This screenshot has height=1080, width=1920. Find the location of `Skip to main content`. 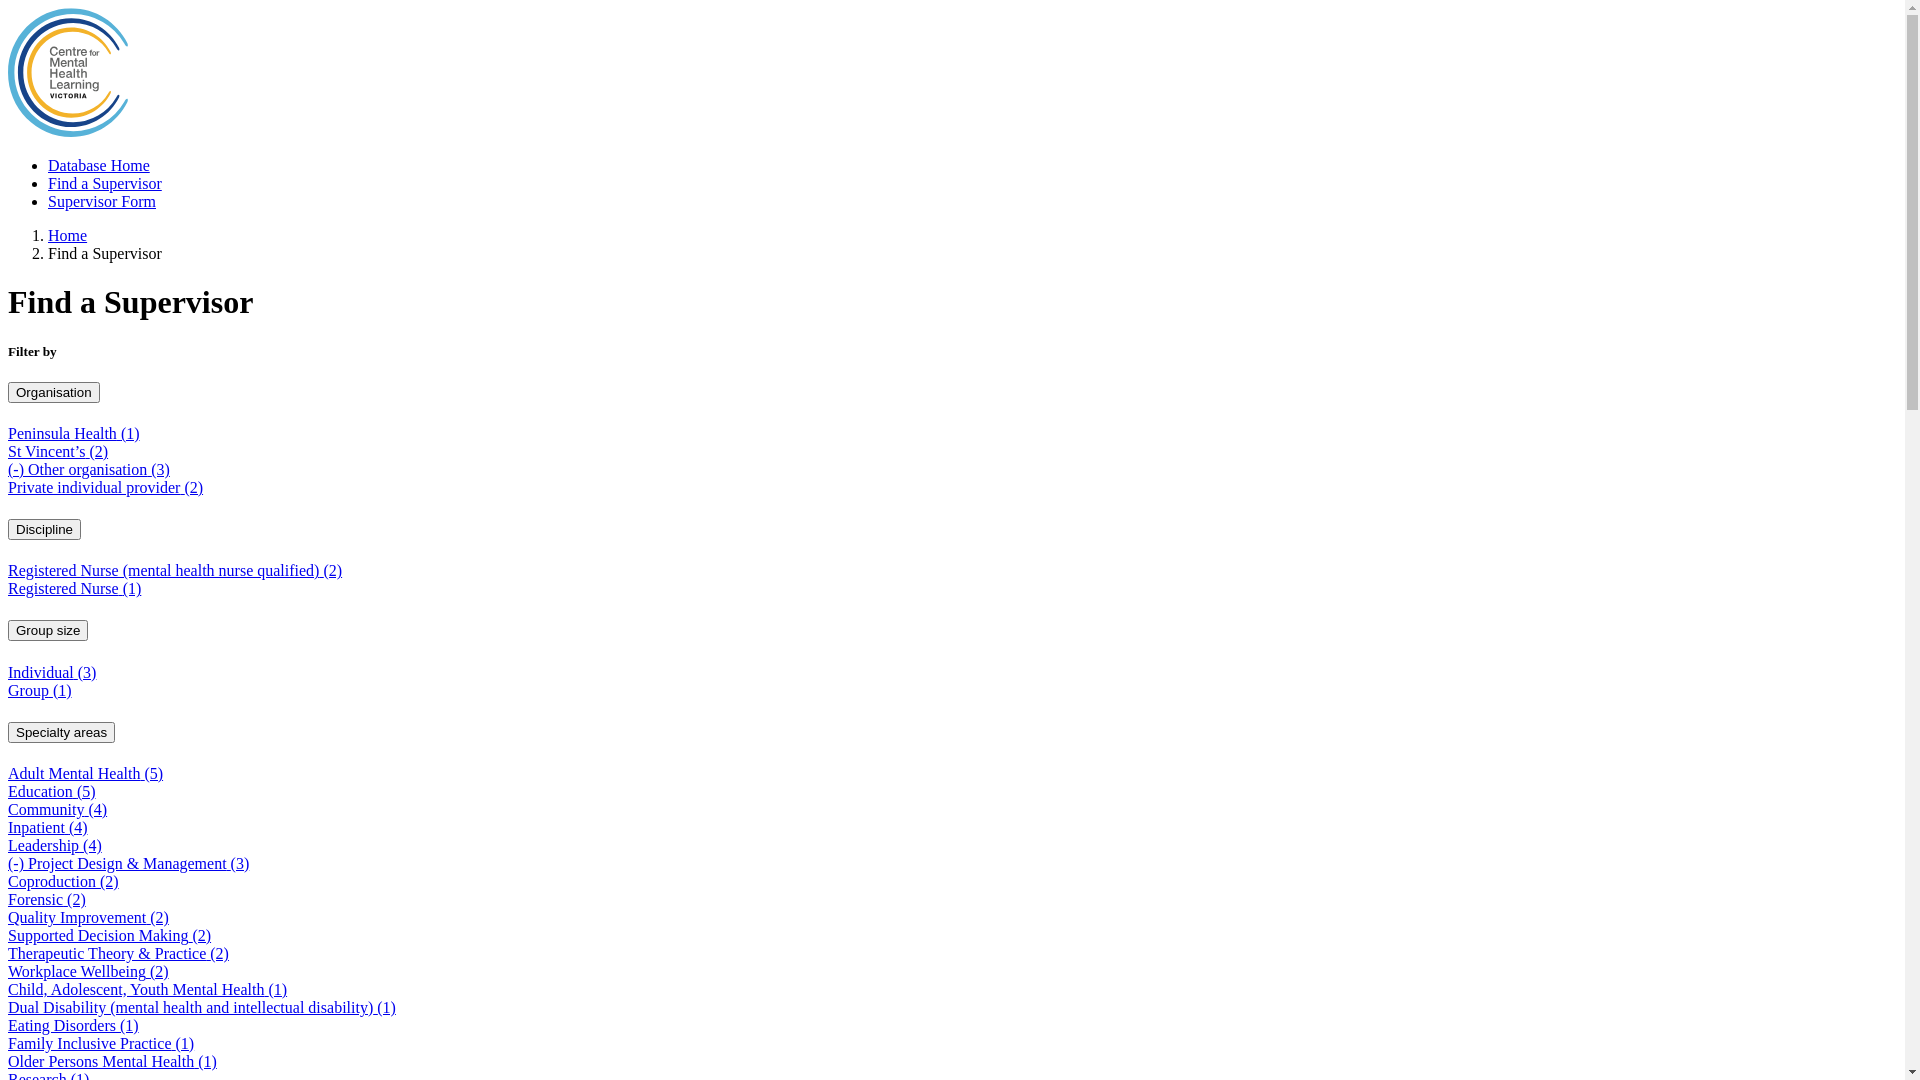

Skip to main content is located at coordinates (8, 8).